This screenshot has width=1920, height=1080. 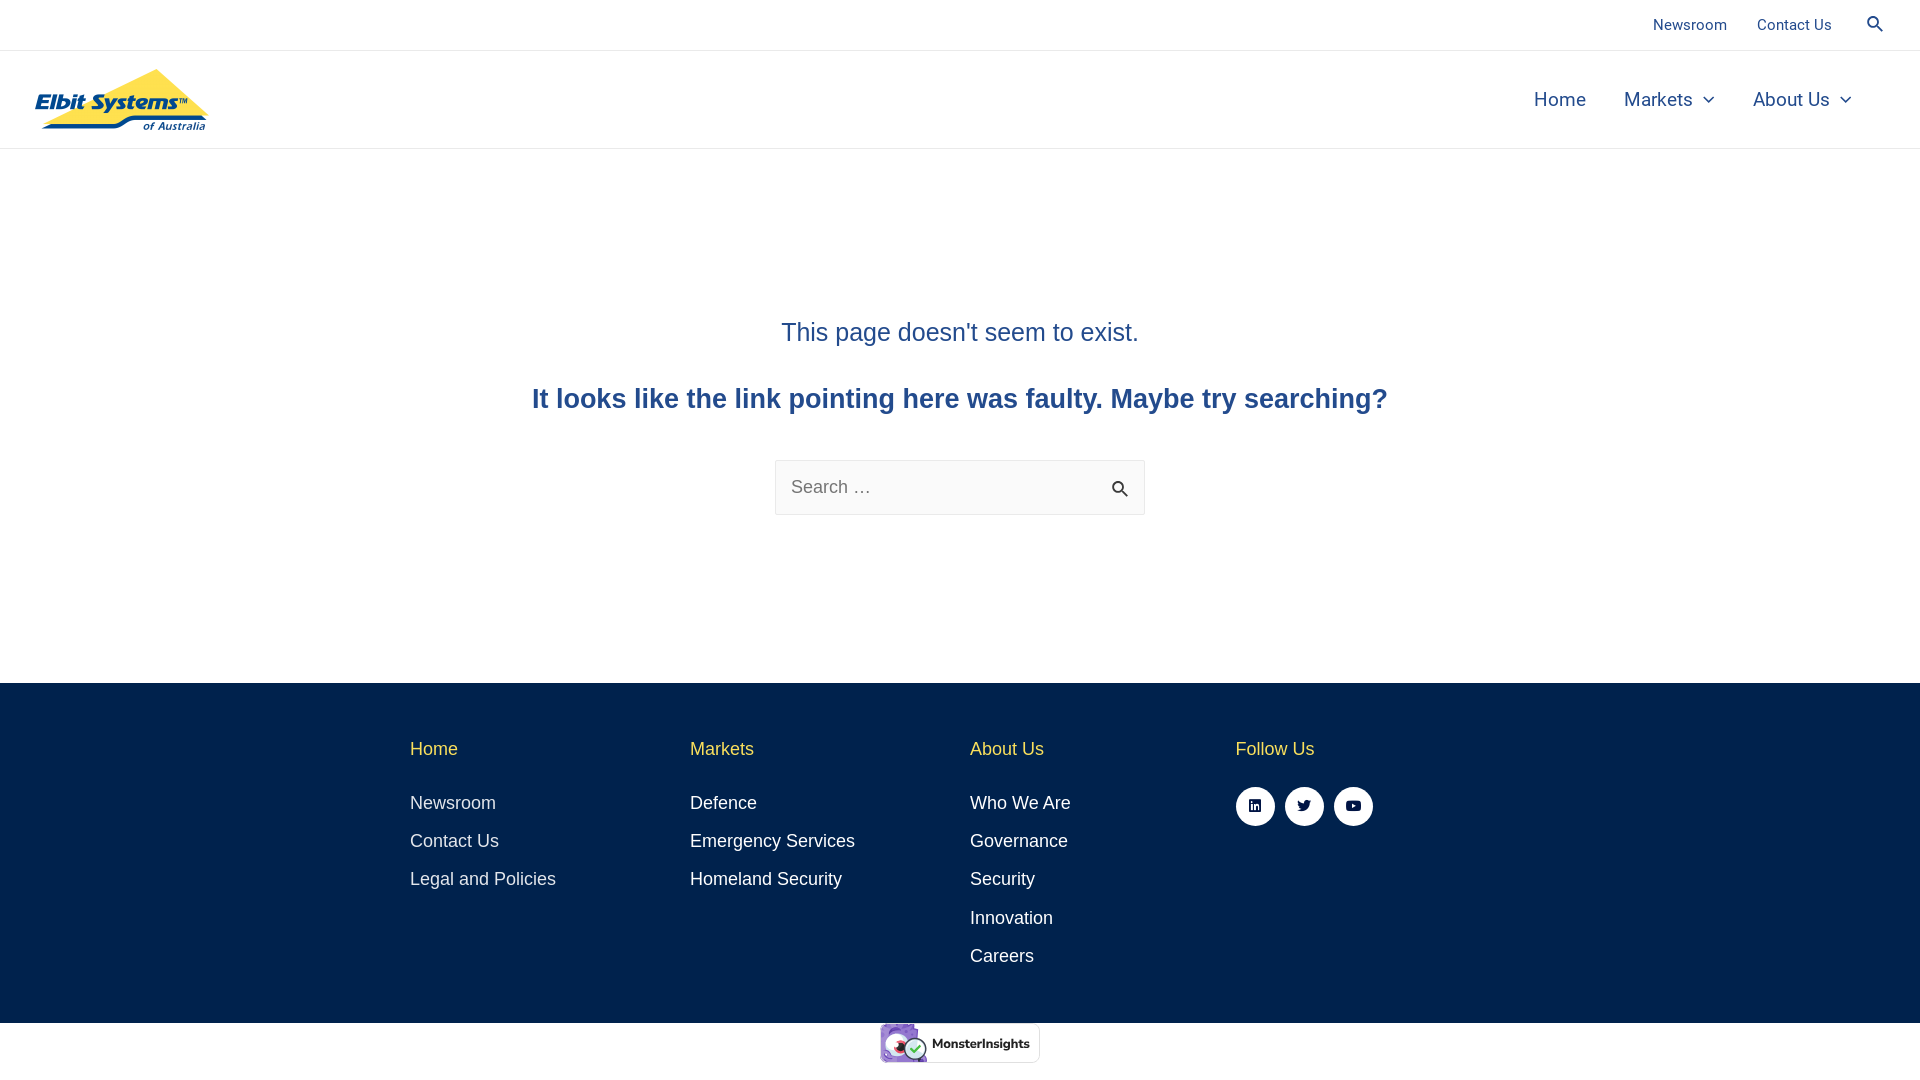 What do you see at coordinates (540, 842) in the screenshot?
I see `Contact Us` at bounding box center [540, 842].